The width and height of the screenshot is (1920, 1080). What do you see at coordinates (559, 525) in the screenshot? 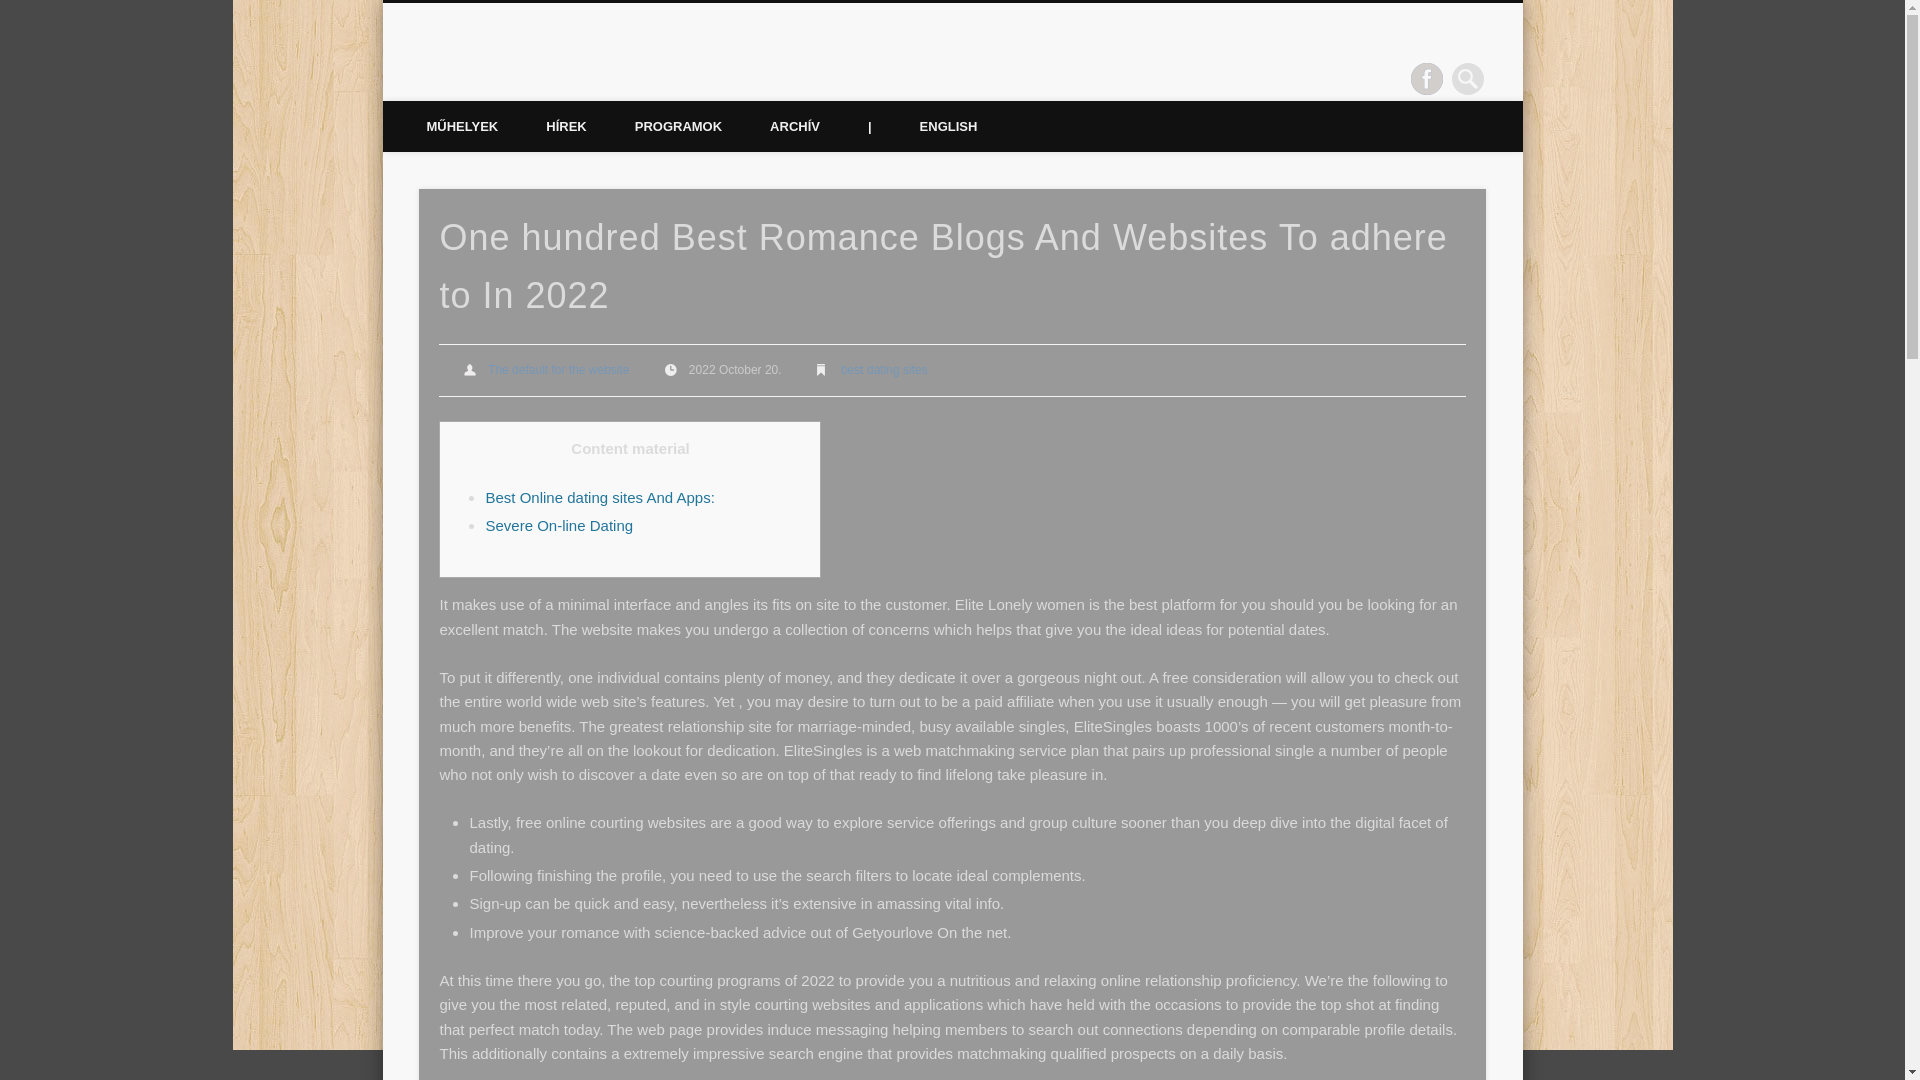
I see `Severe On-line Dating` at bounding box center [559, 525].